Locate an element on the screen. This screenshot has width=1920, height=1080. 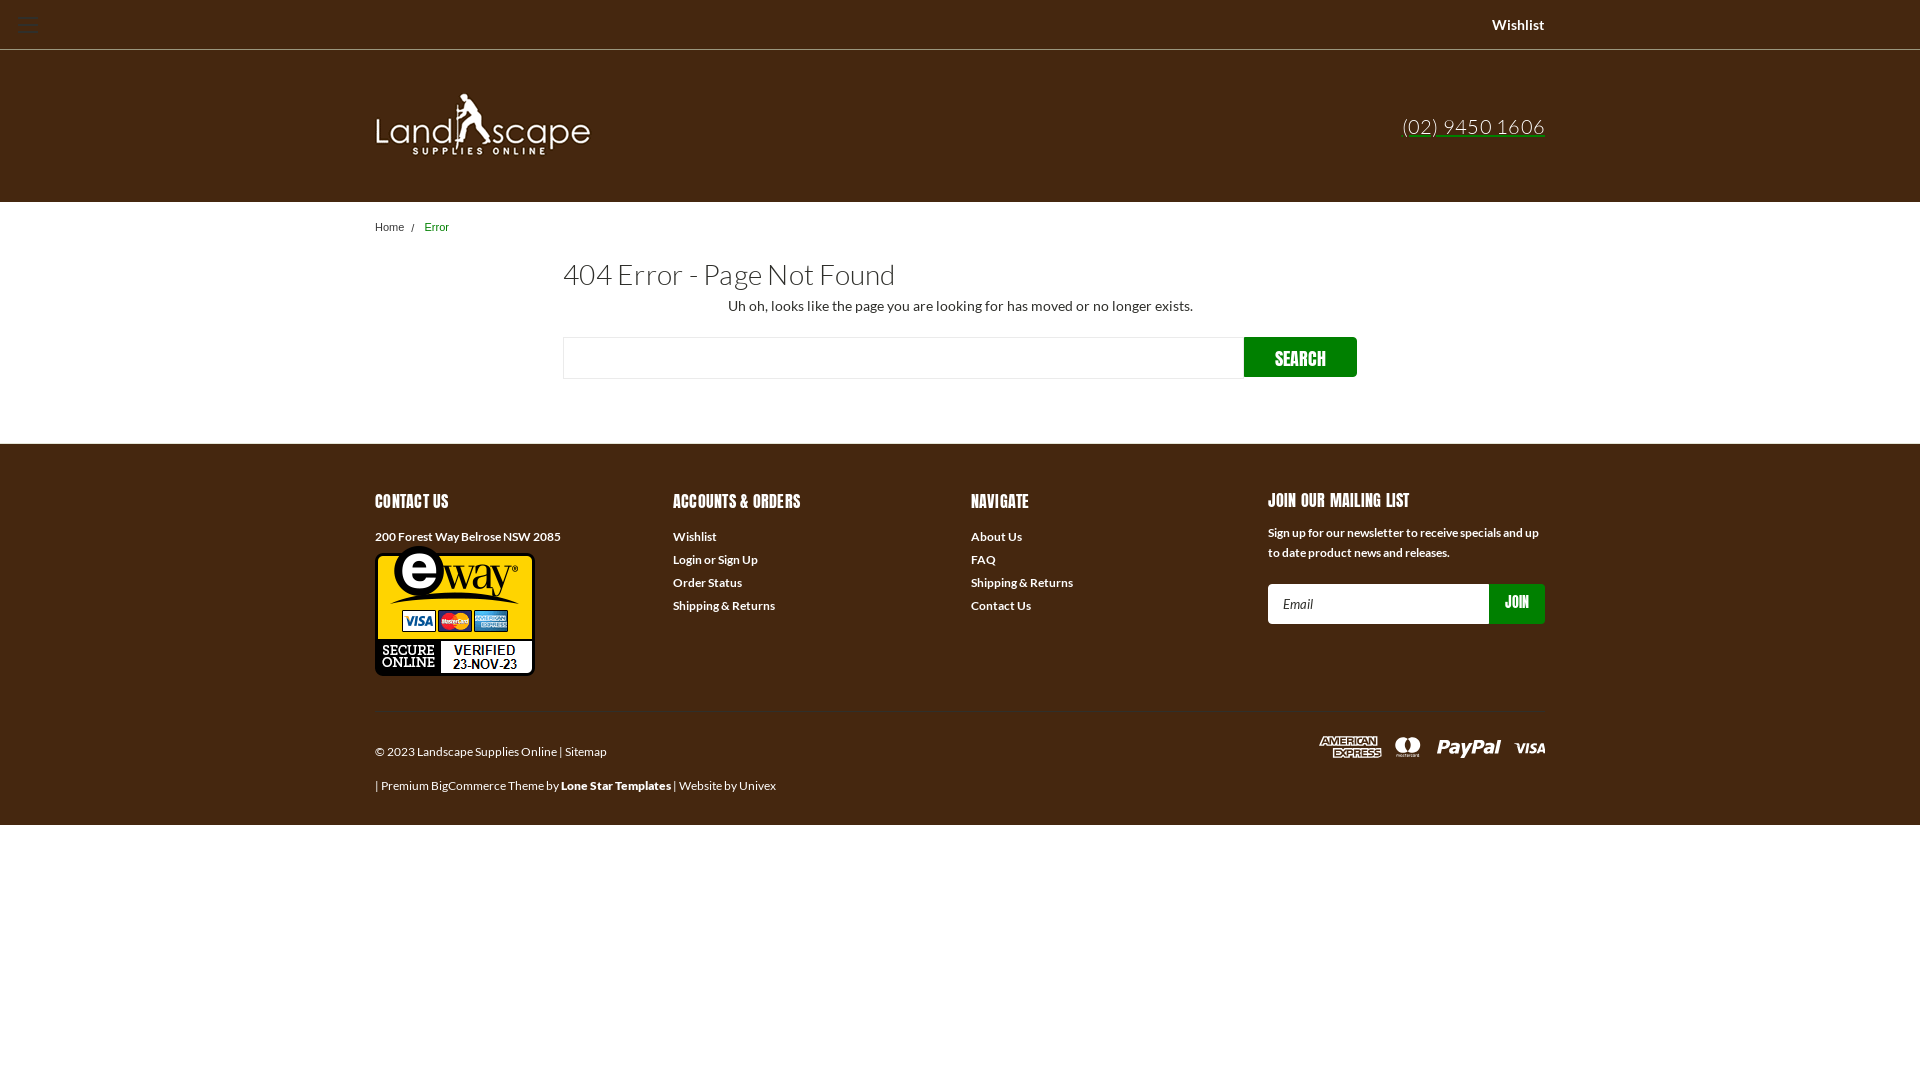
Website by Univex is located at coordinates (728, 786).